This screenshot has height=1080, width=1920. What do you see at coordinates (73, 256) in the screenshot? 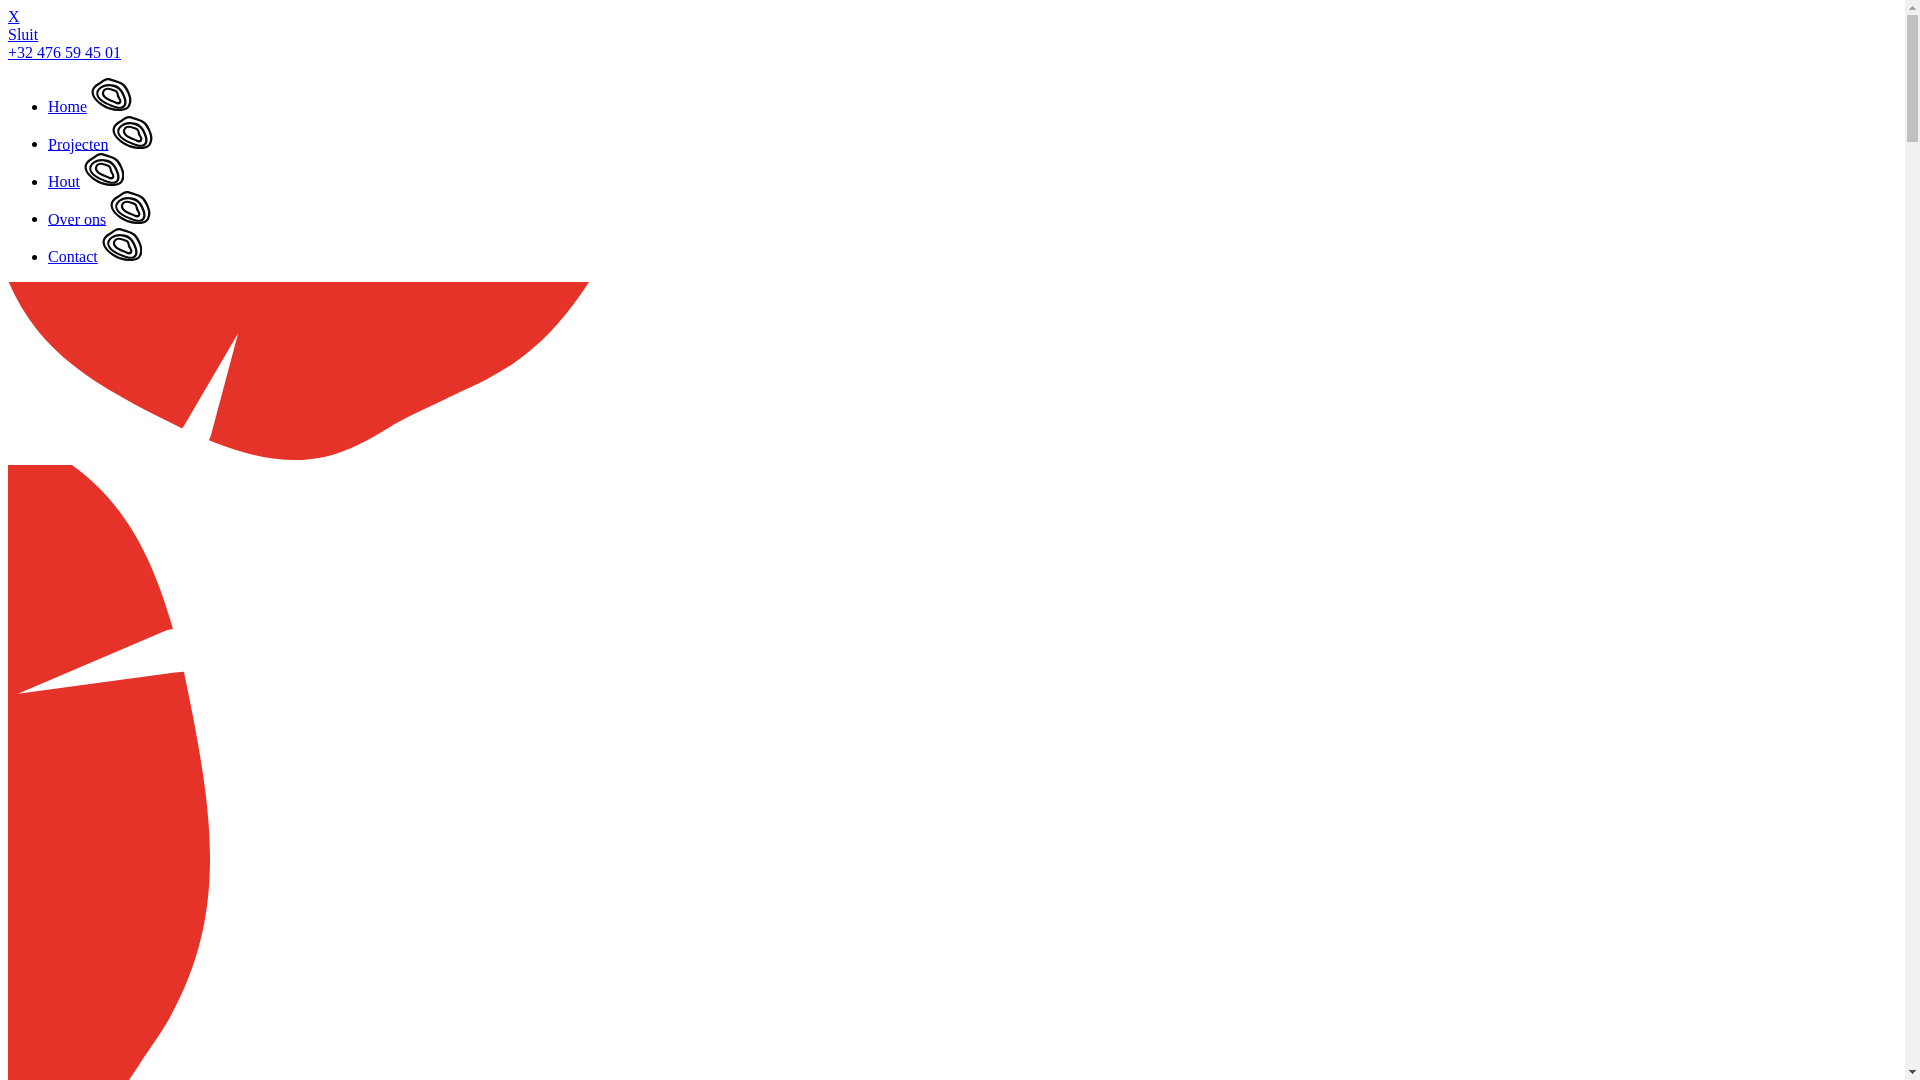
I see `Contact` at bounding box center [73, 256].